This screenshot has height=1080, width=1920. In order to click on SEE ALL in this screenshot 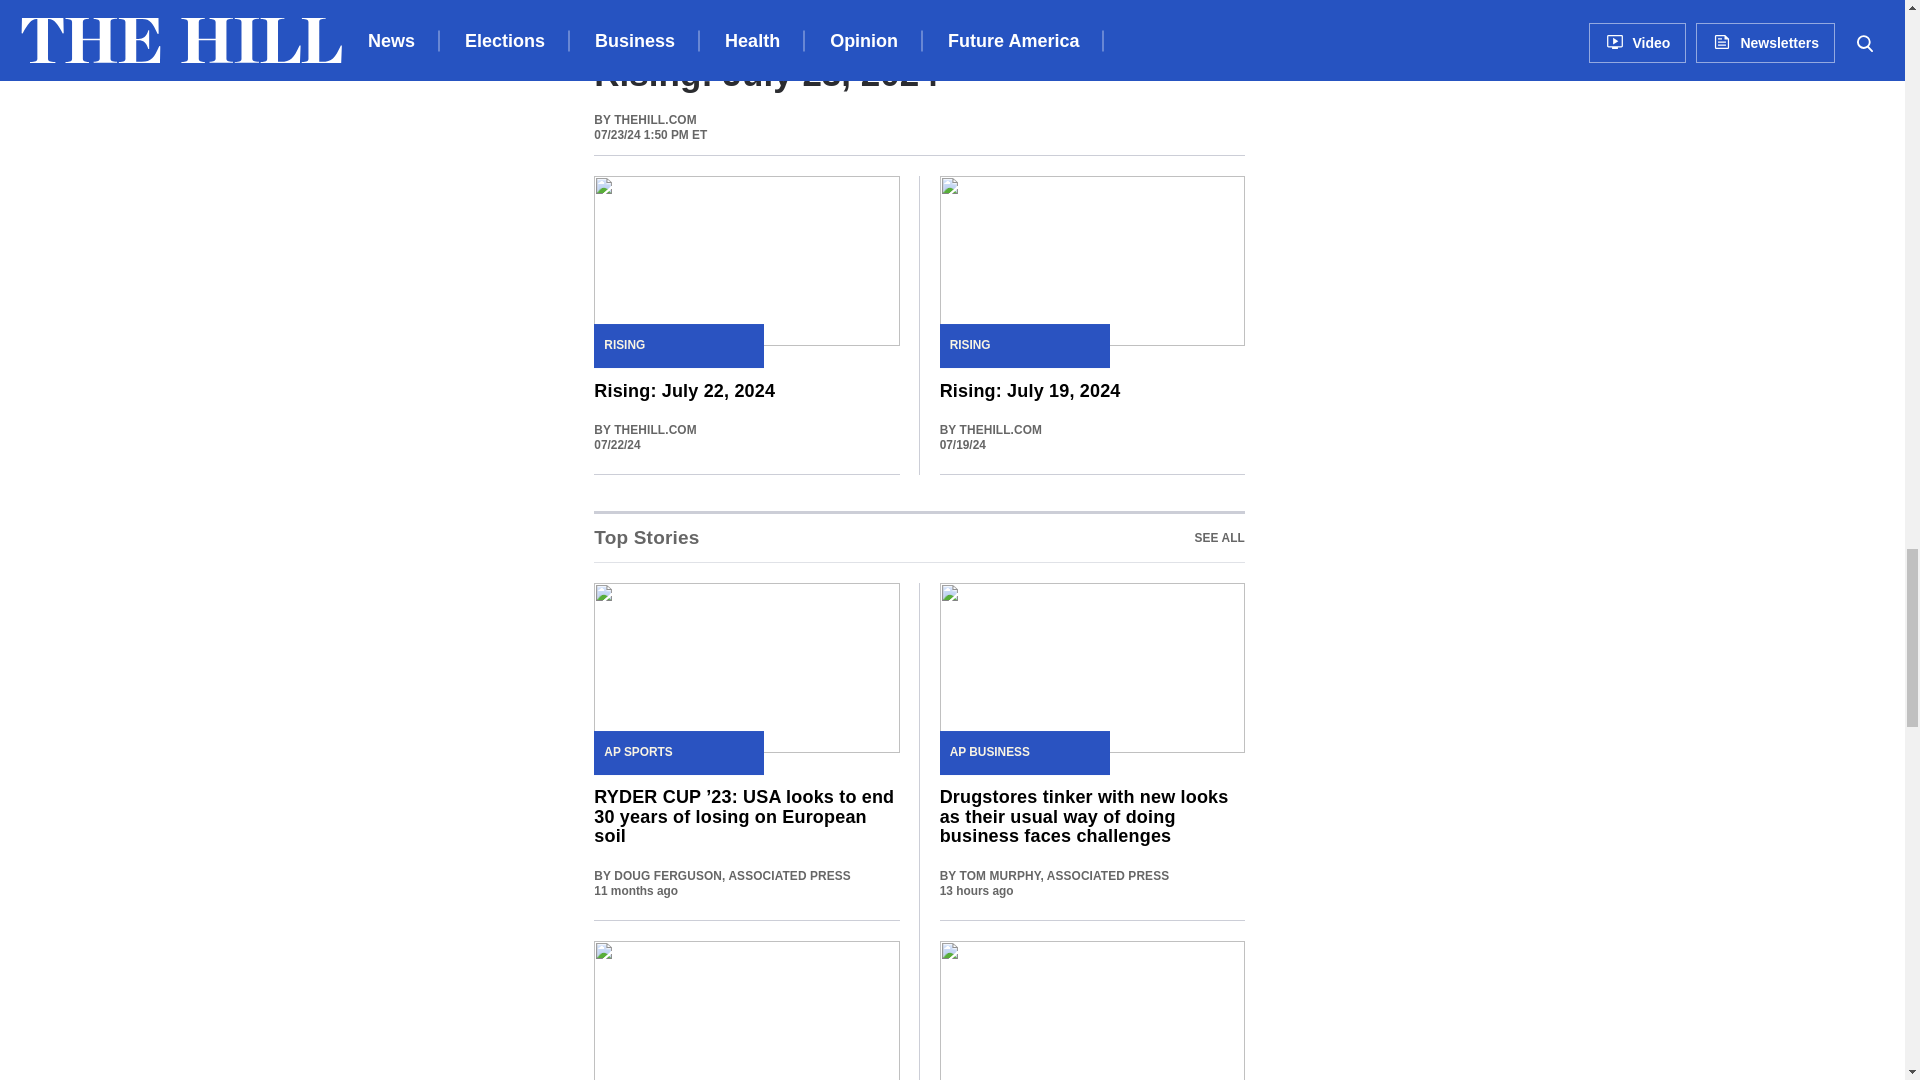, I will do `click(646, 538)`.